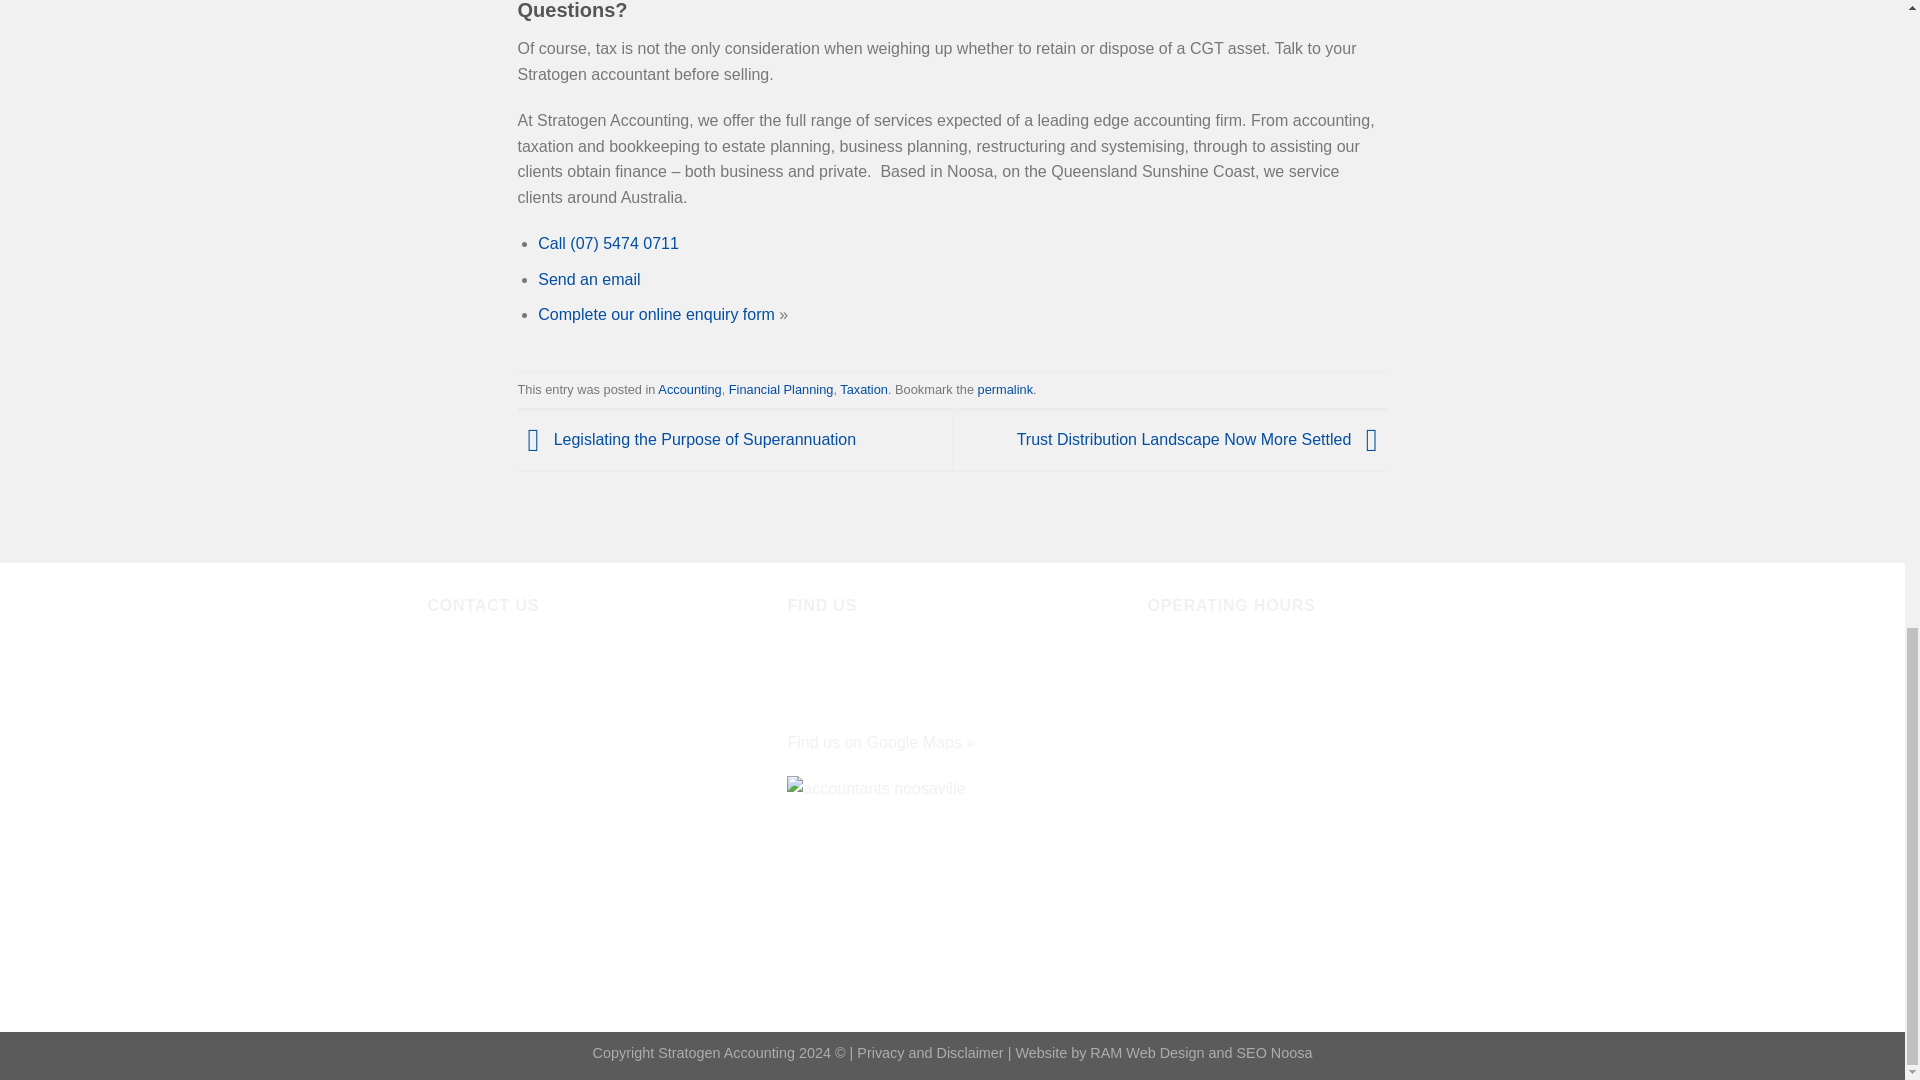 This screenshot has height=1080, width=1920. Describe the element at coordinates (588, 280) in the screenshot. I see `Send an email` at that location.